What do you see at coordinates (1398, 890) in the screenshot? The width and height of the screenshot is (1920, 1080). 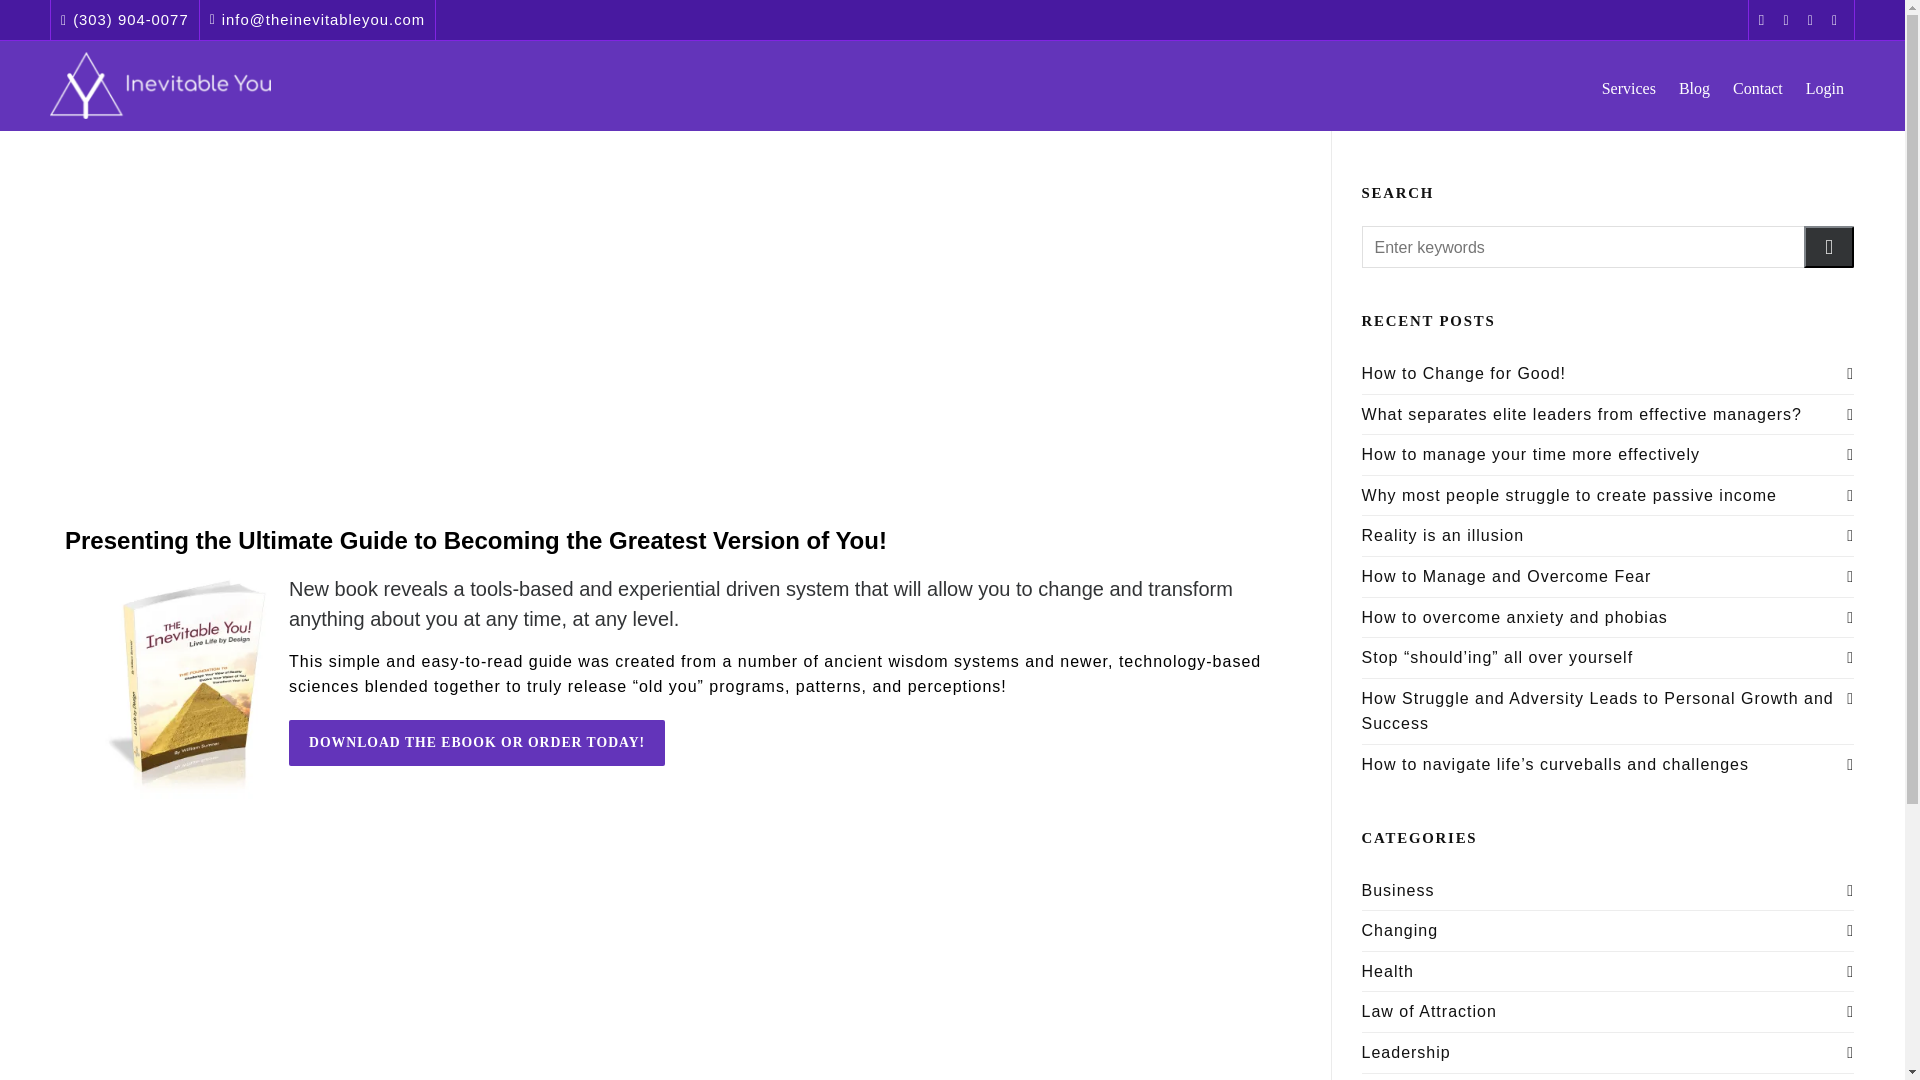 I see `Business` at bounding box center [1398, 890].